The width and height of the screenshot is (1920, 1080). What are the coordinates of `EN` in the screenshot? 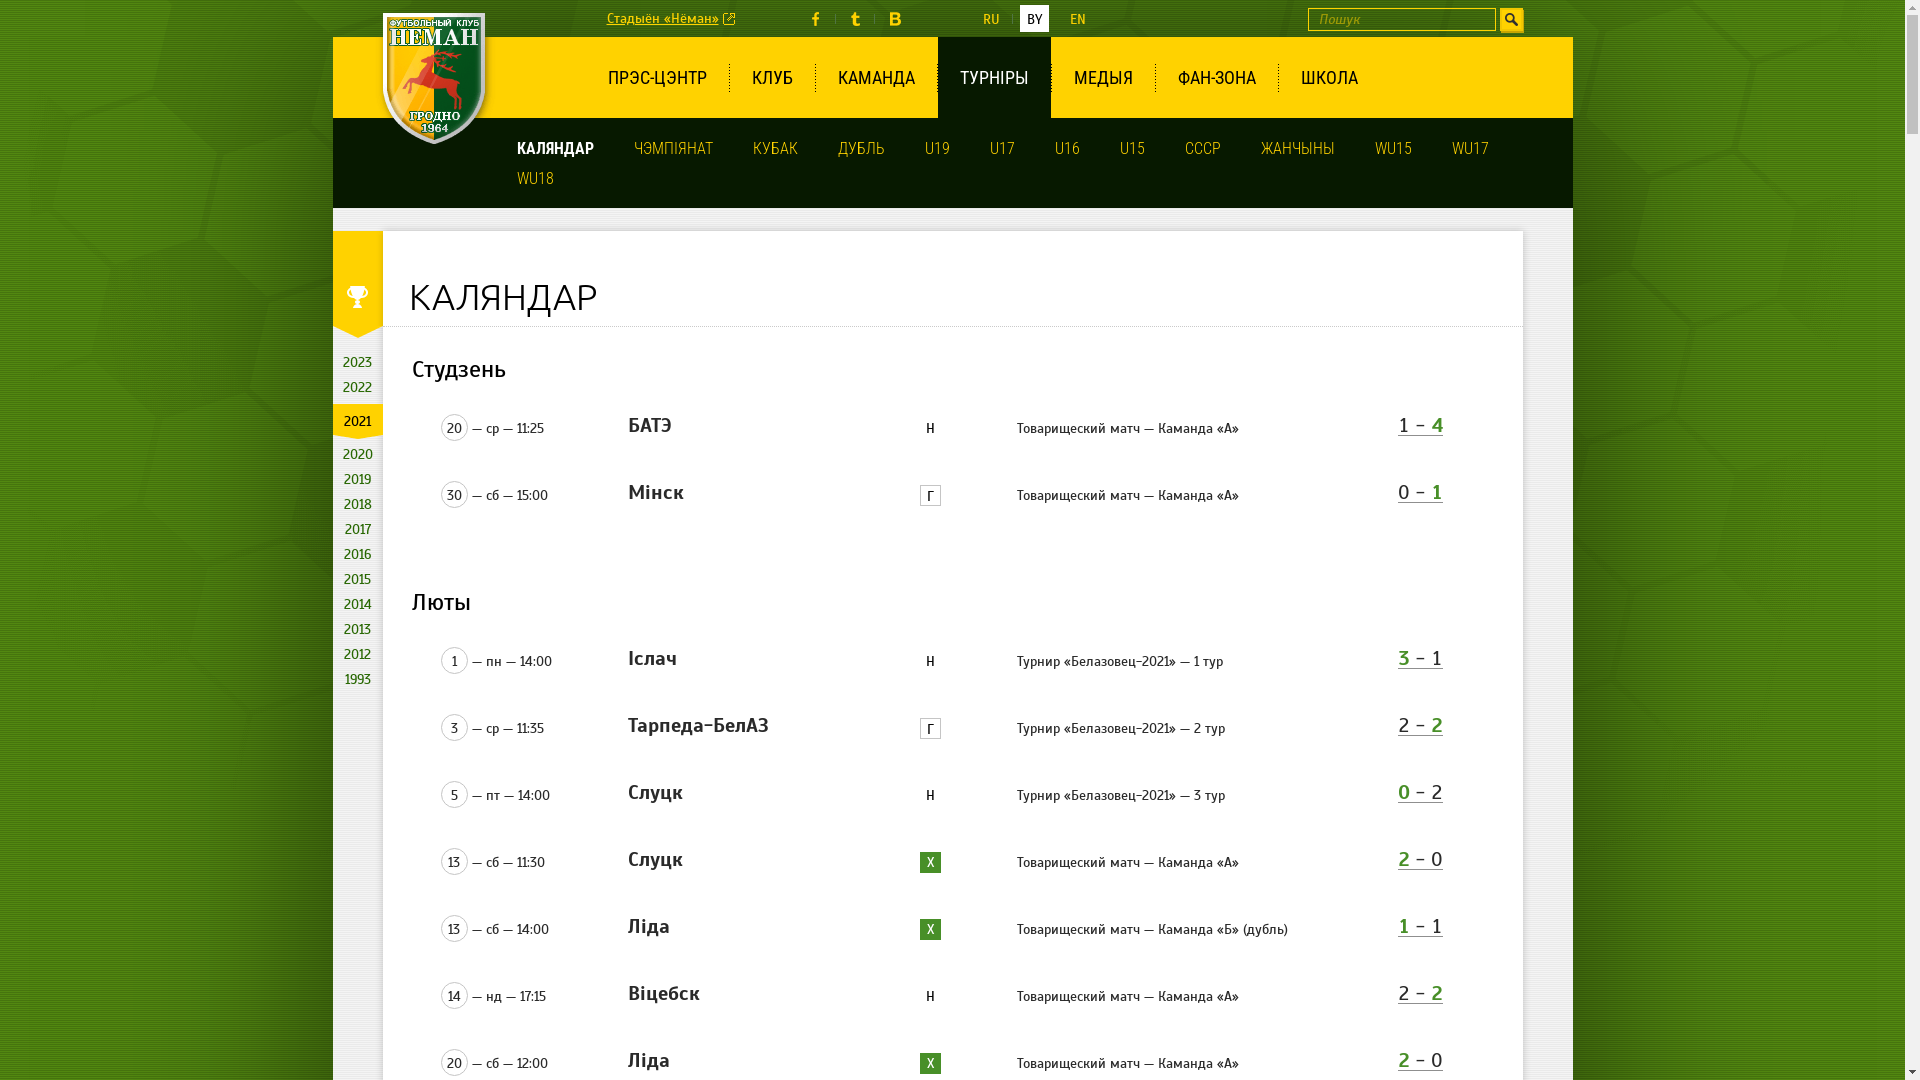 It's located at (1078, 18).